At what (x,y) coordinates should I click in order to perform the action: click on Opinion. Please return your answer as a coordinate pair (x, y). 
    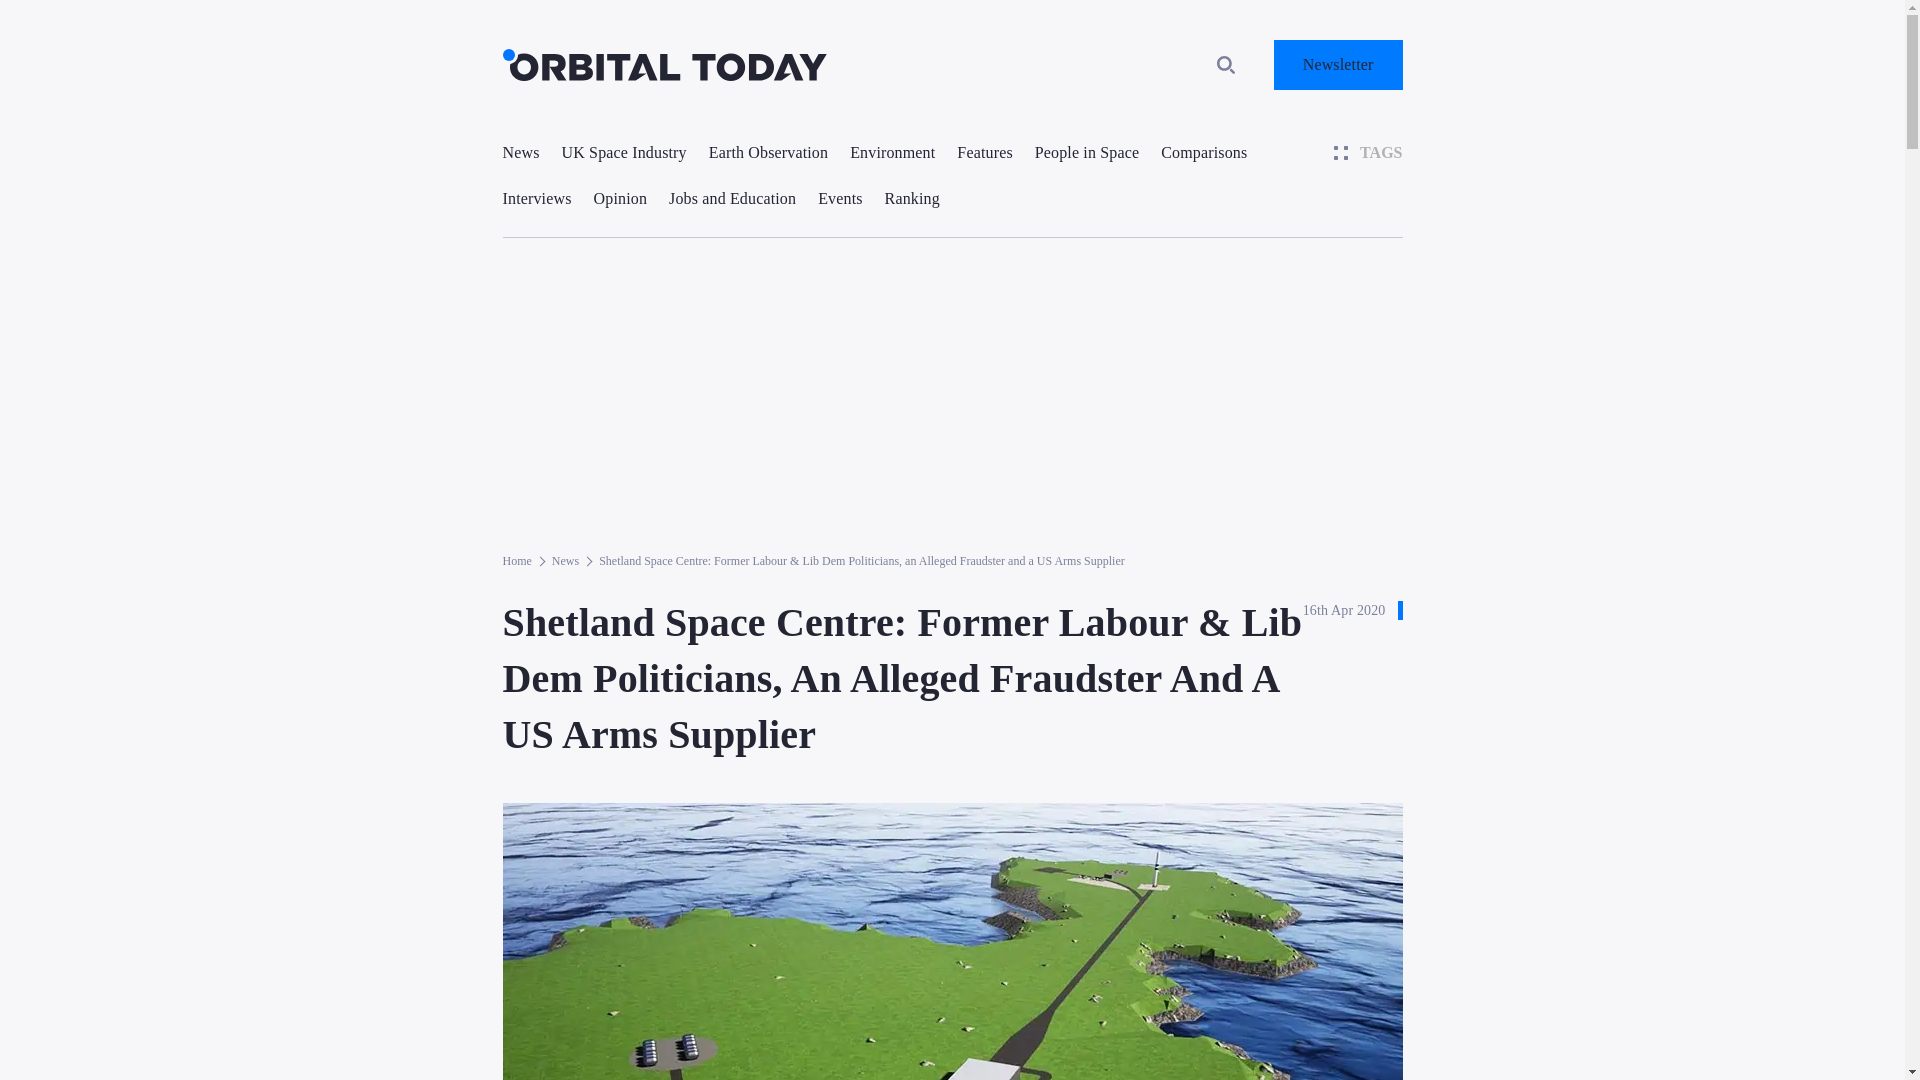
    Looking at the image, I should click on (620, 198).